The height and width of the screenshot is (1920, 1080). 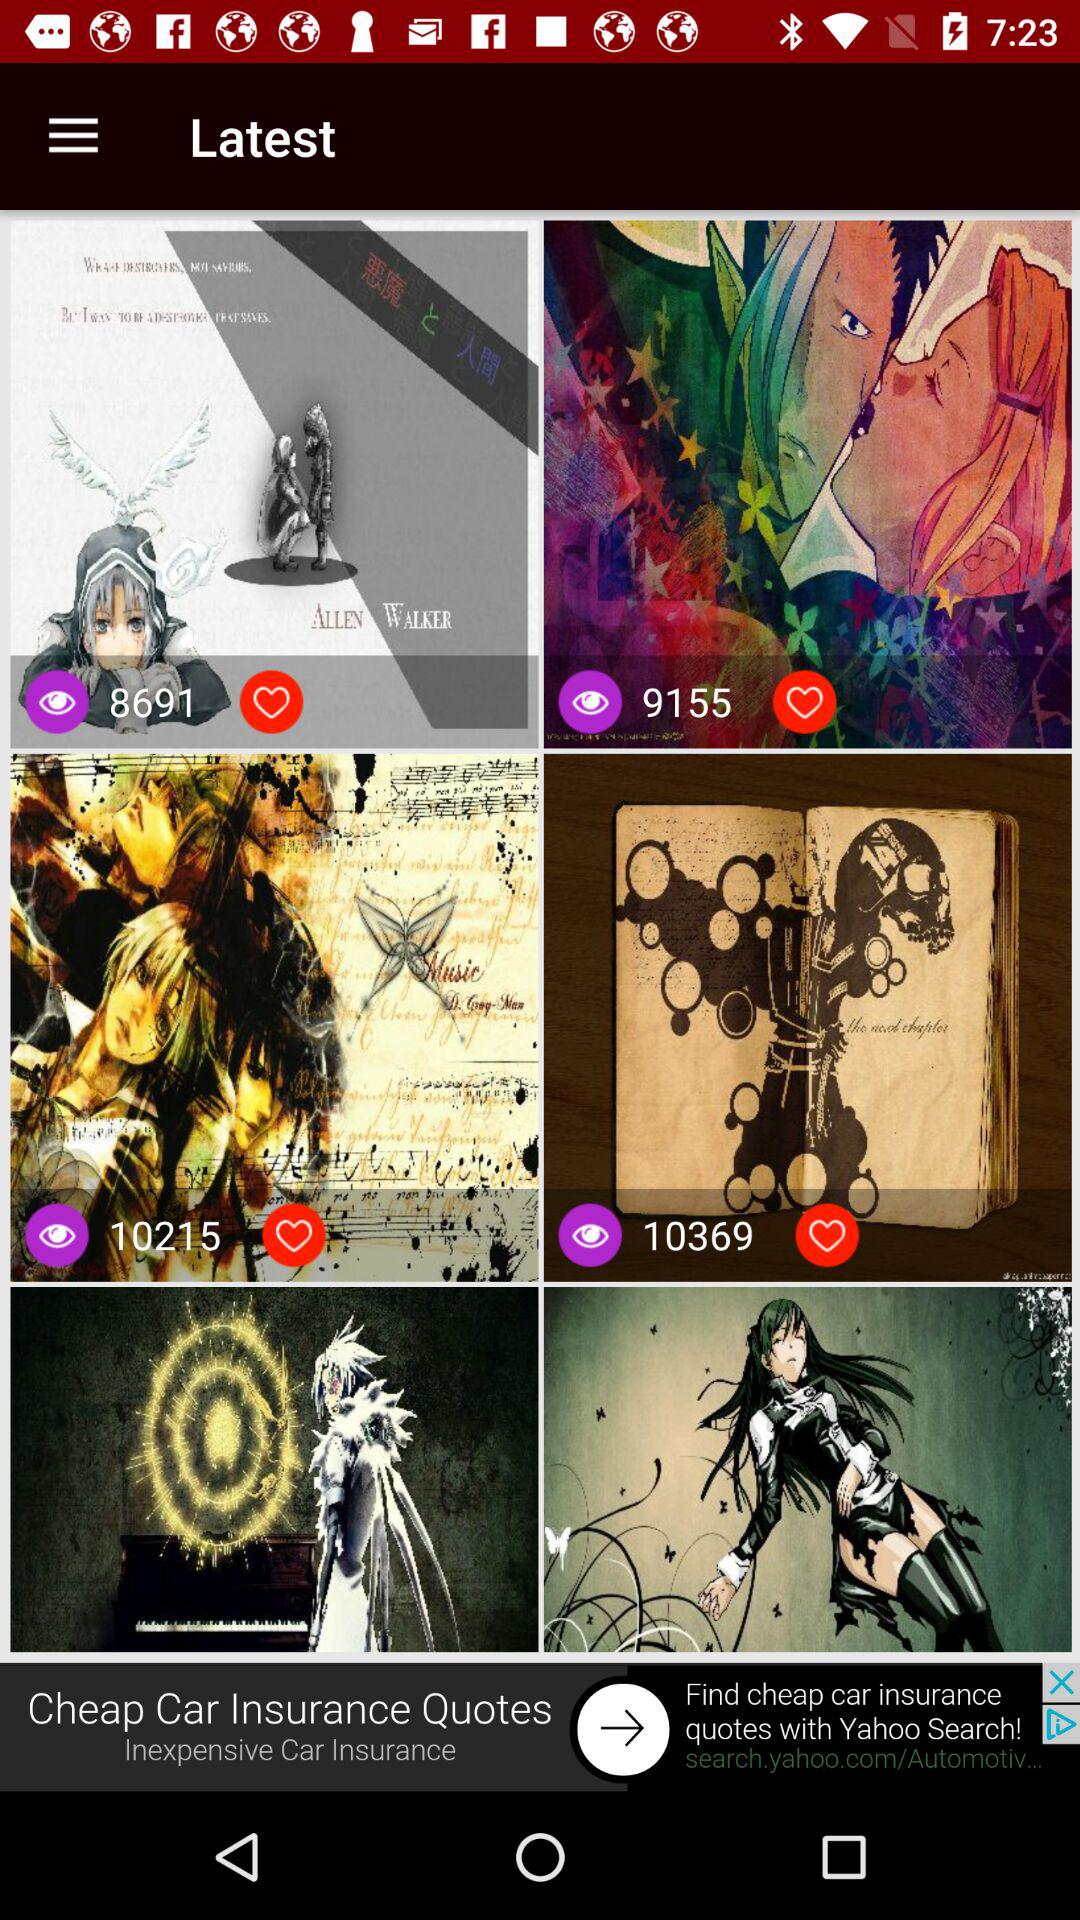 What do you see at coordinates (56, 702) in the screenshot?
I see `click on the icon left to the text 8691` at bounding box center [56, 702].